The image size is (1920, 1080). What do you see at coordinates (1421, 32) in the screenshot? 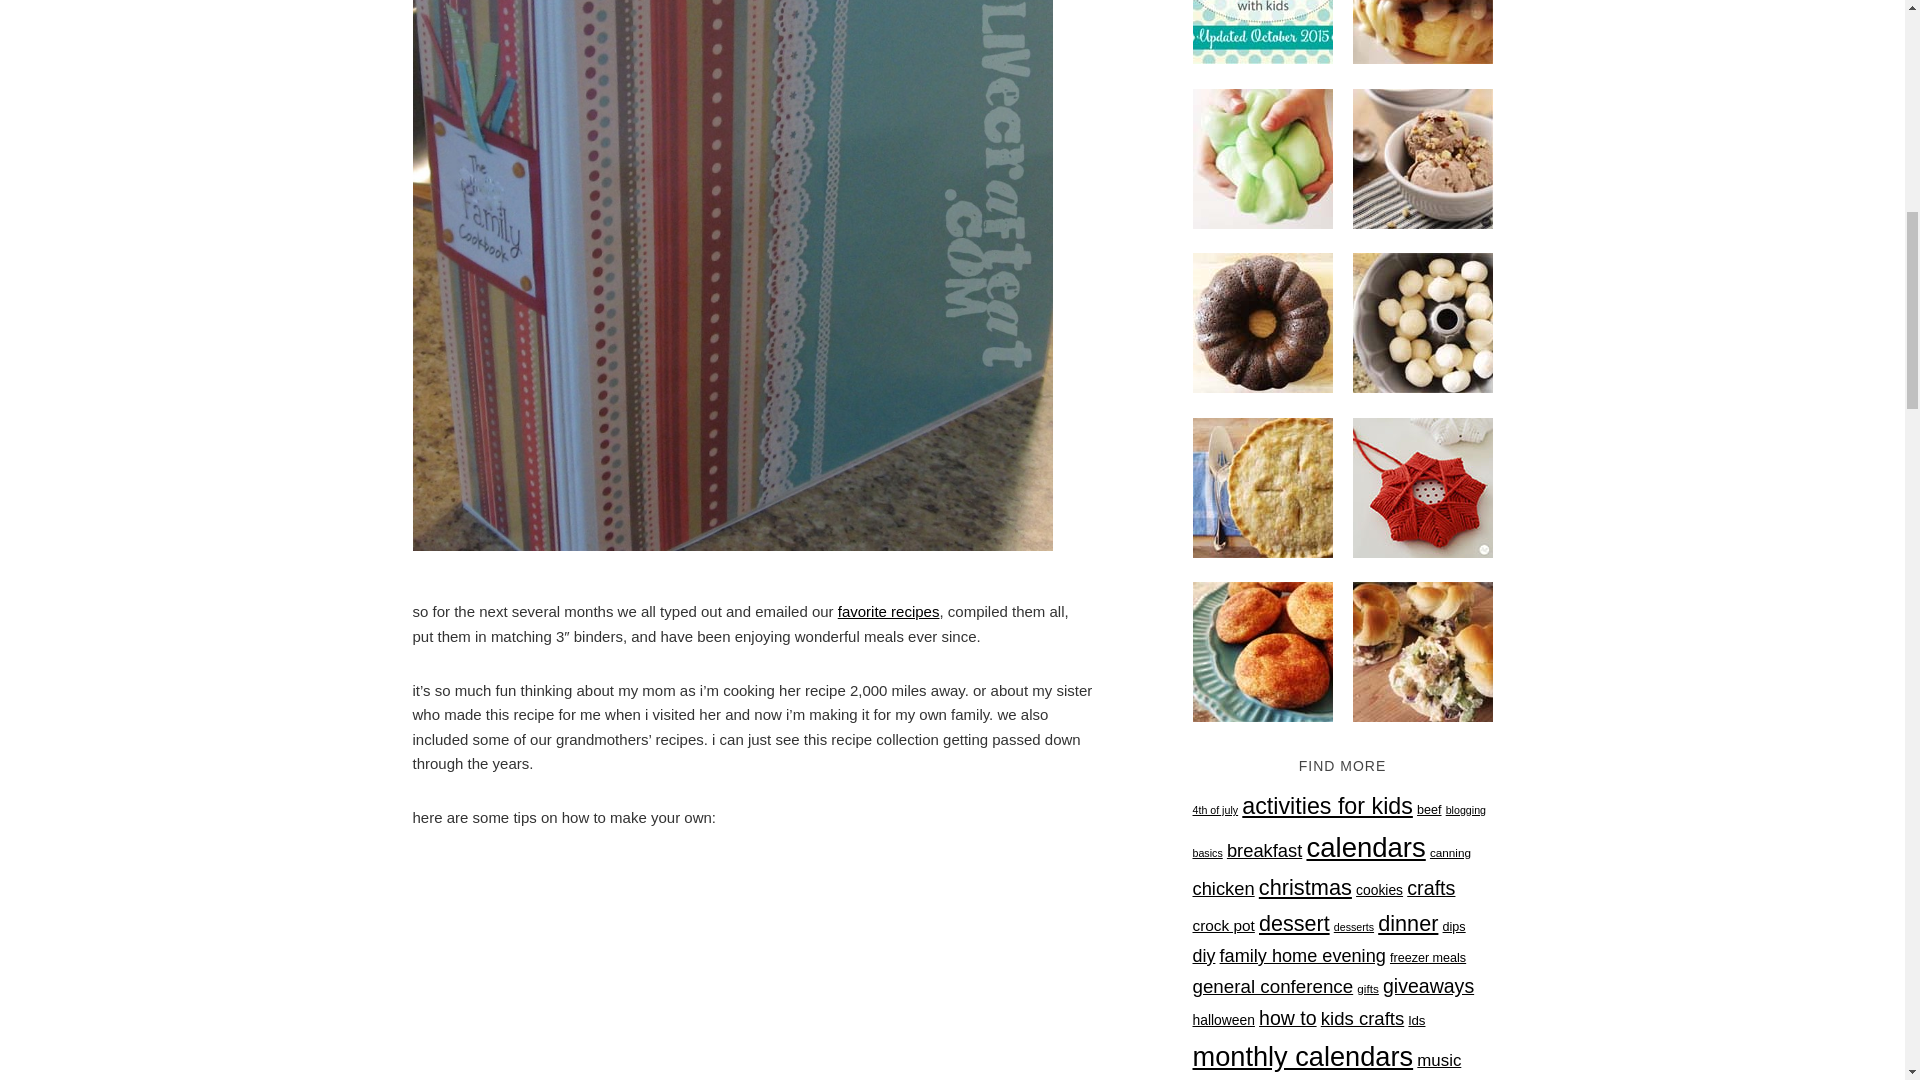
I see `homemade cinnamon rolls` at bounding box center [1421, 32].